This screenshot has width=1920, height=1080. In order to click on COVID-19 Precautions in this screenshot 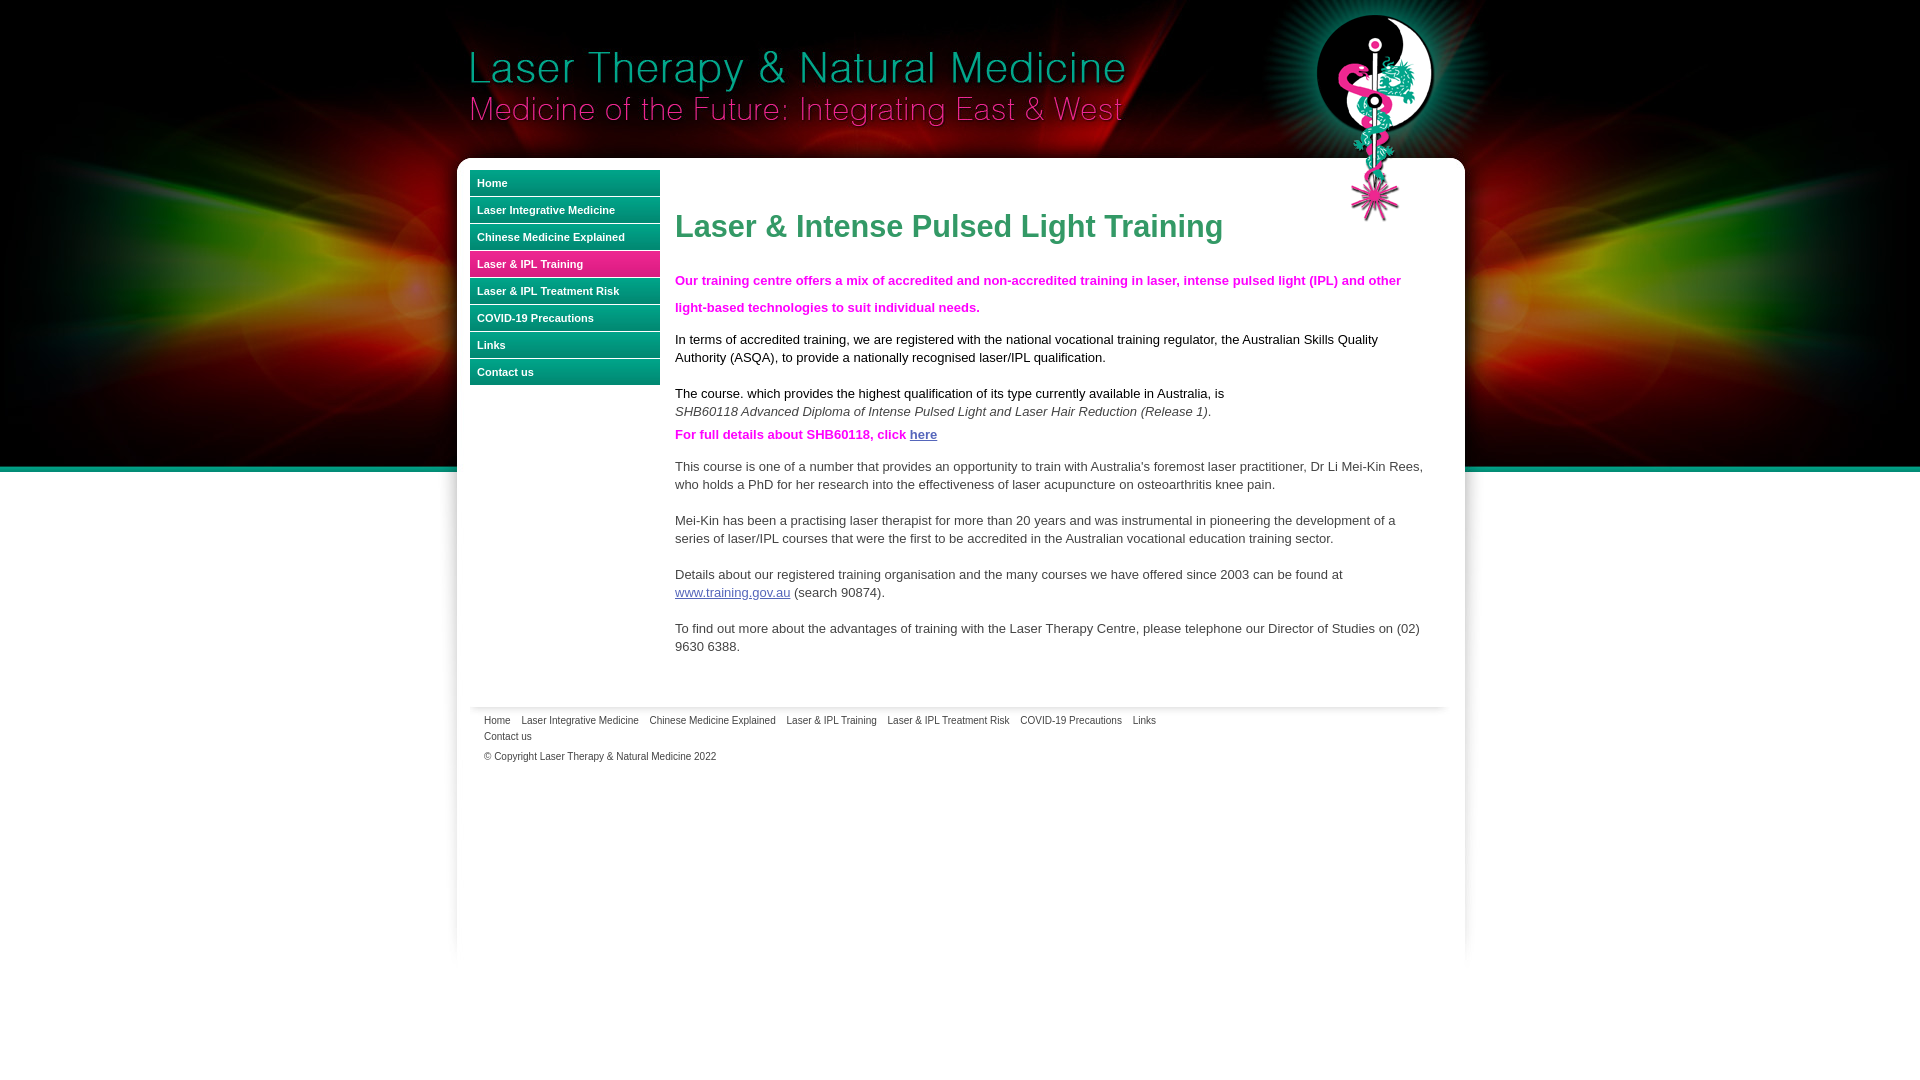, I will do `click(1071, 721)`.